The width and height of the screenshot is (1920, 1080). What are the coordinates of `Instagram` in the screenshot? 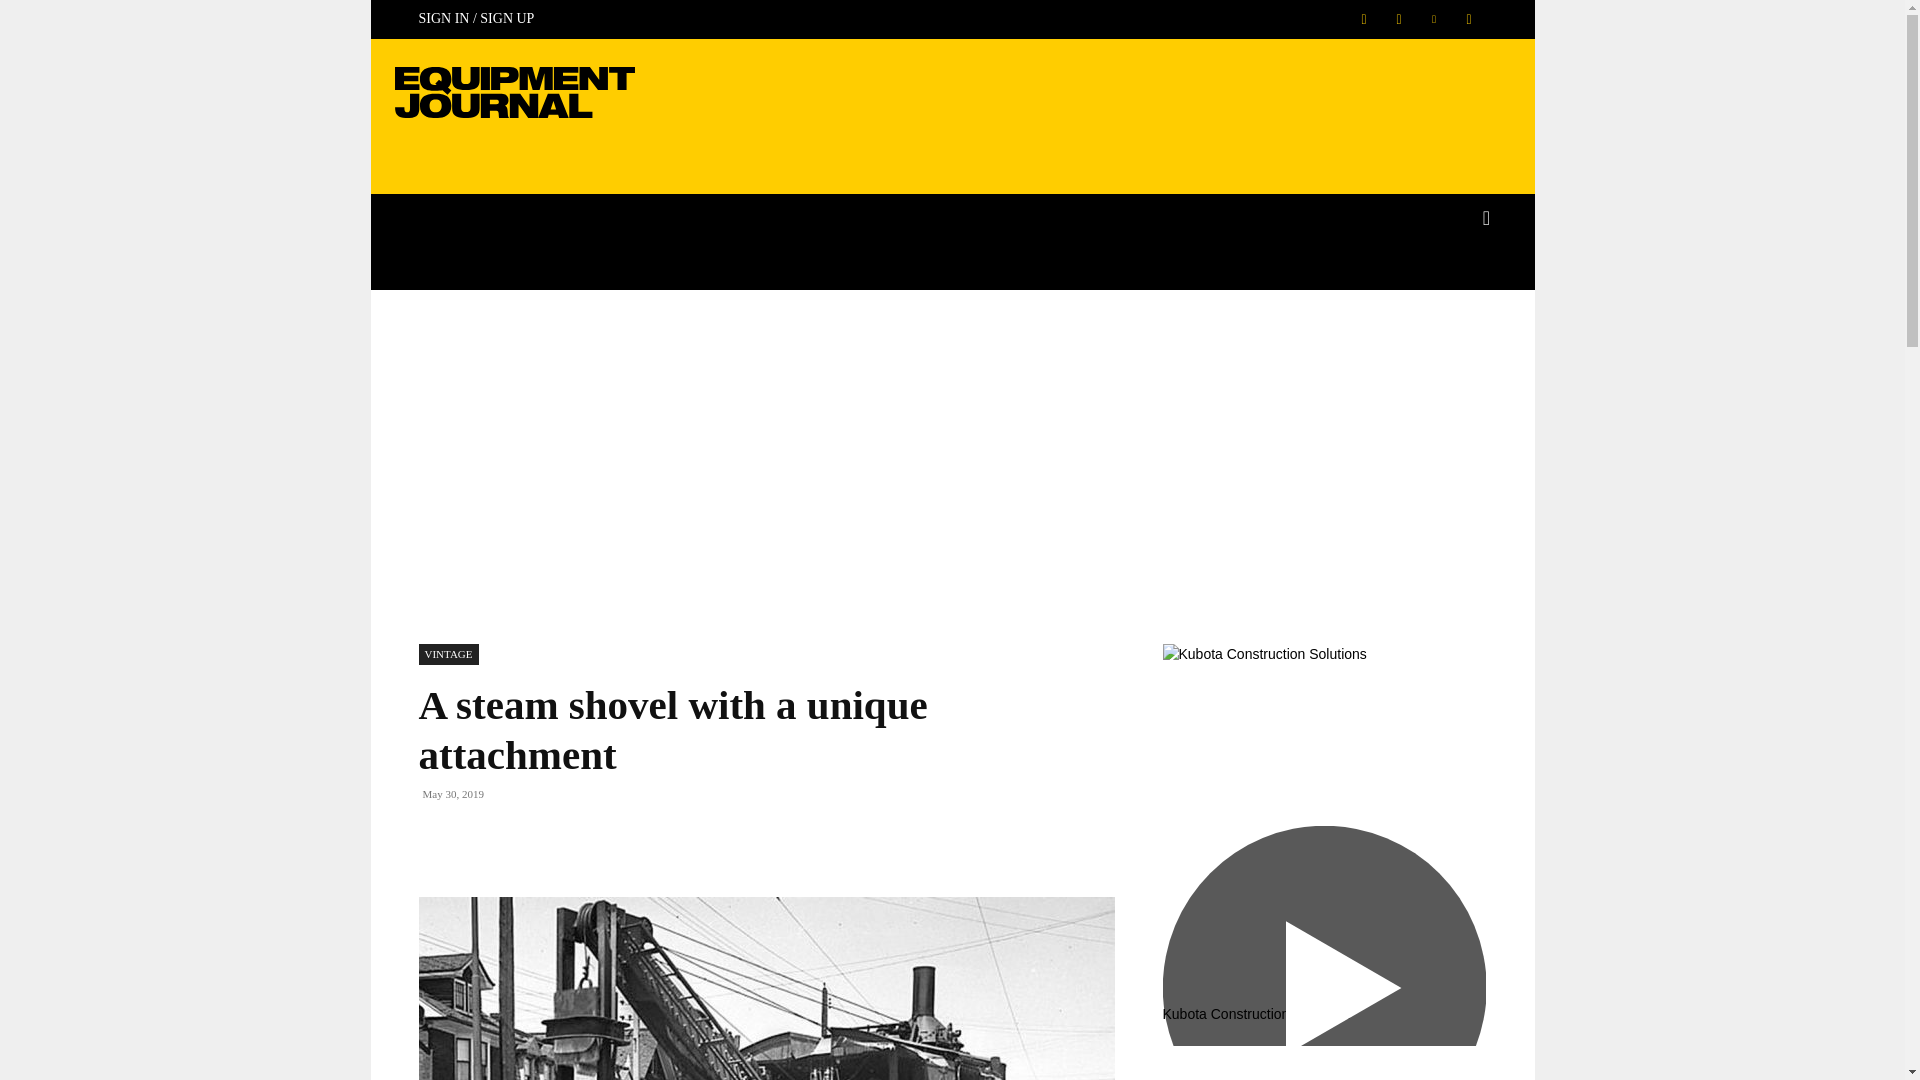 It's located at (1399, 19).